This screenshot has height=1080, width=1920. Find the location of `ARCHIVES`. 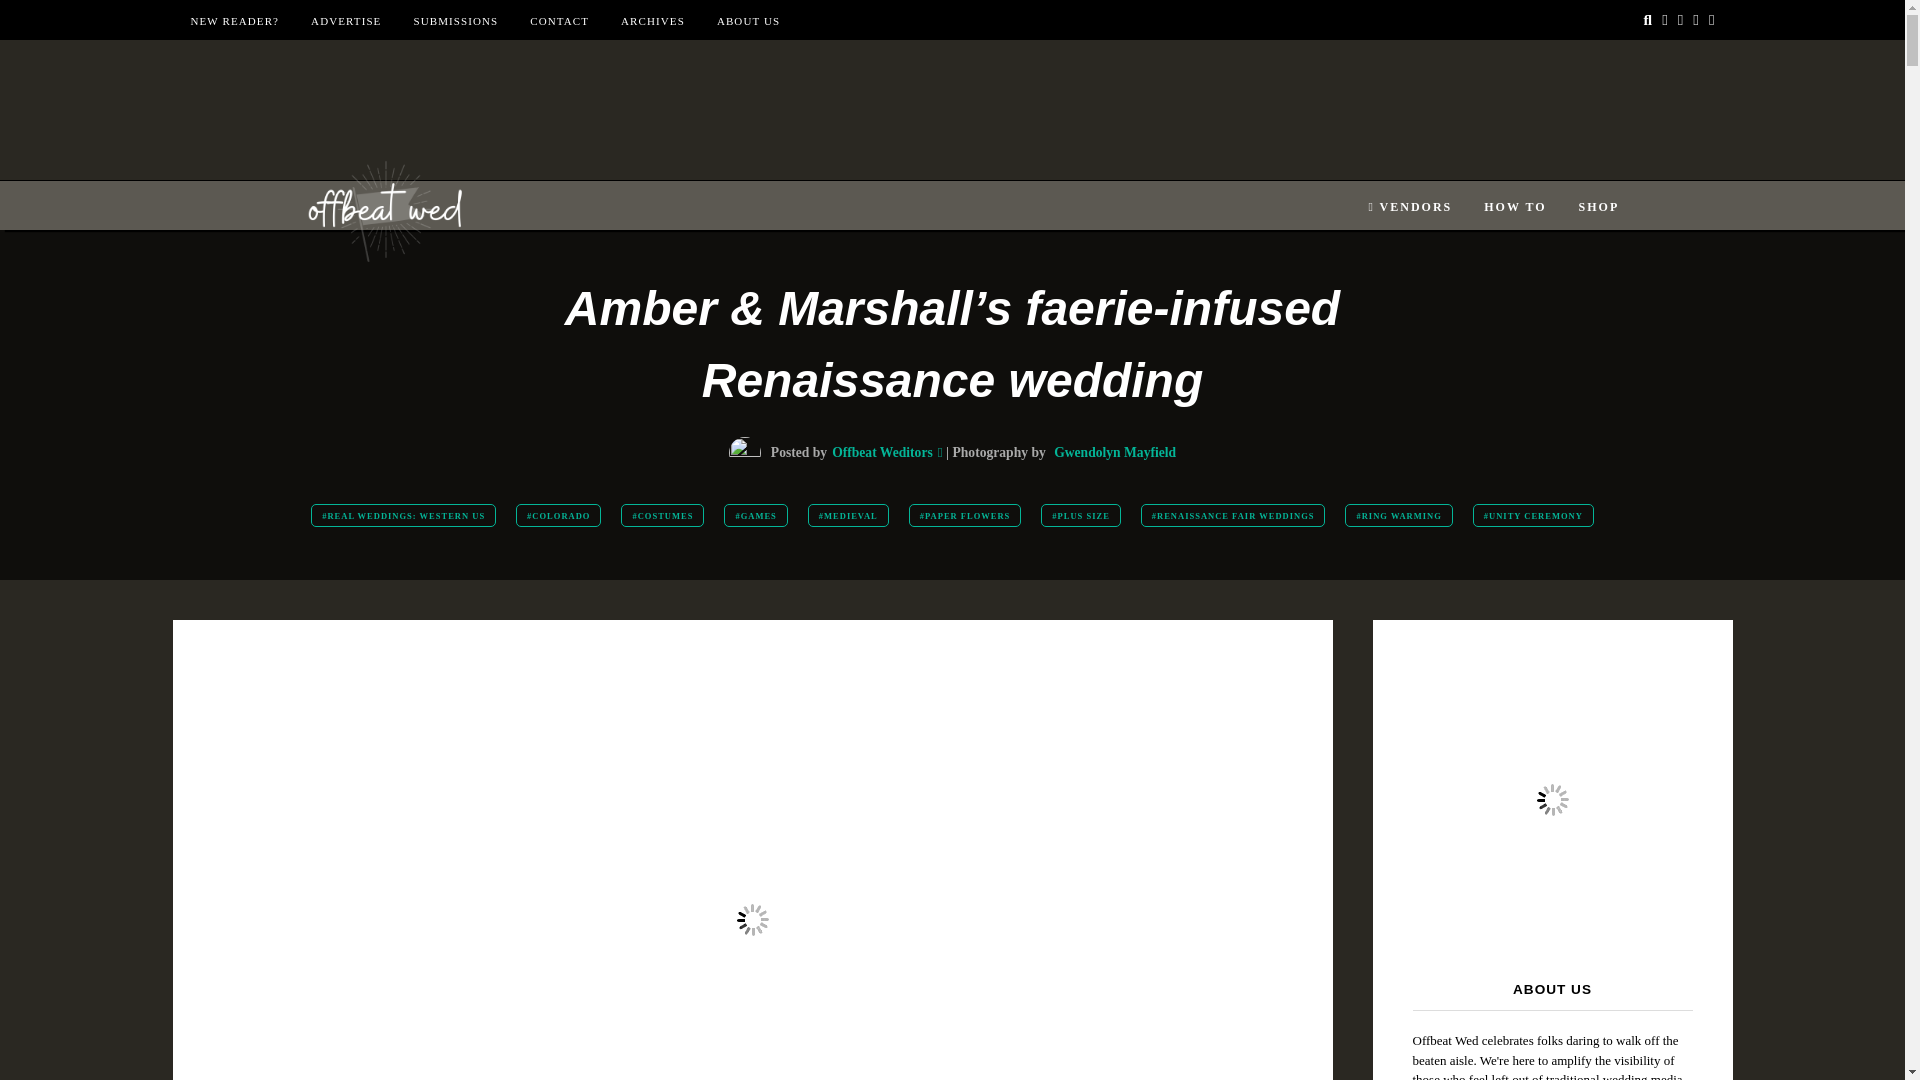

ARCHIVES is located at coordinates (652, 21).